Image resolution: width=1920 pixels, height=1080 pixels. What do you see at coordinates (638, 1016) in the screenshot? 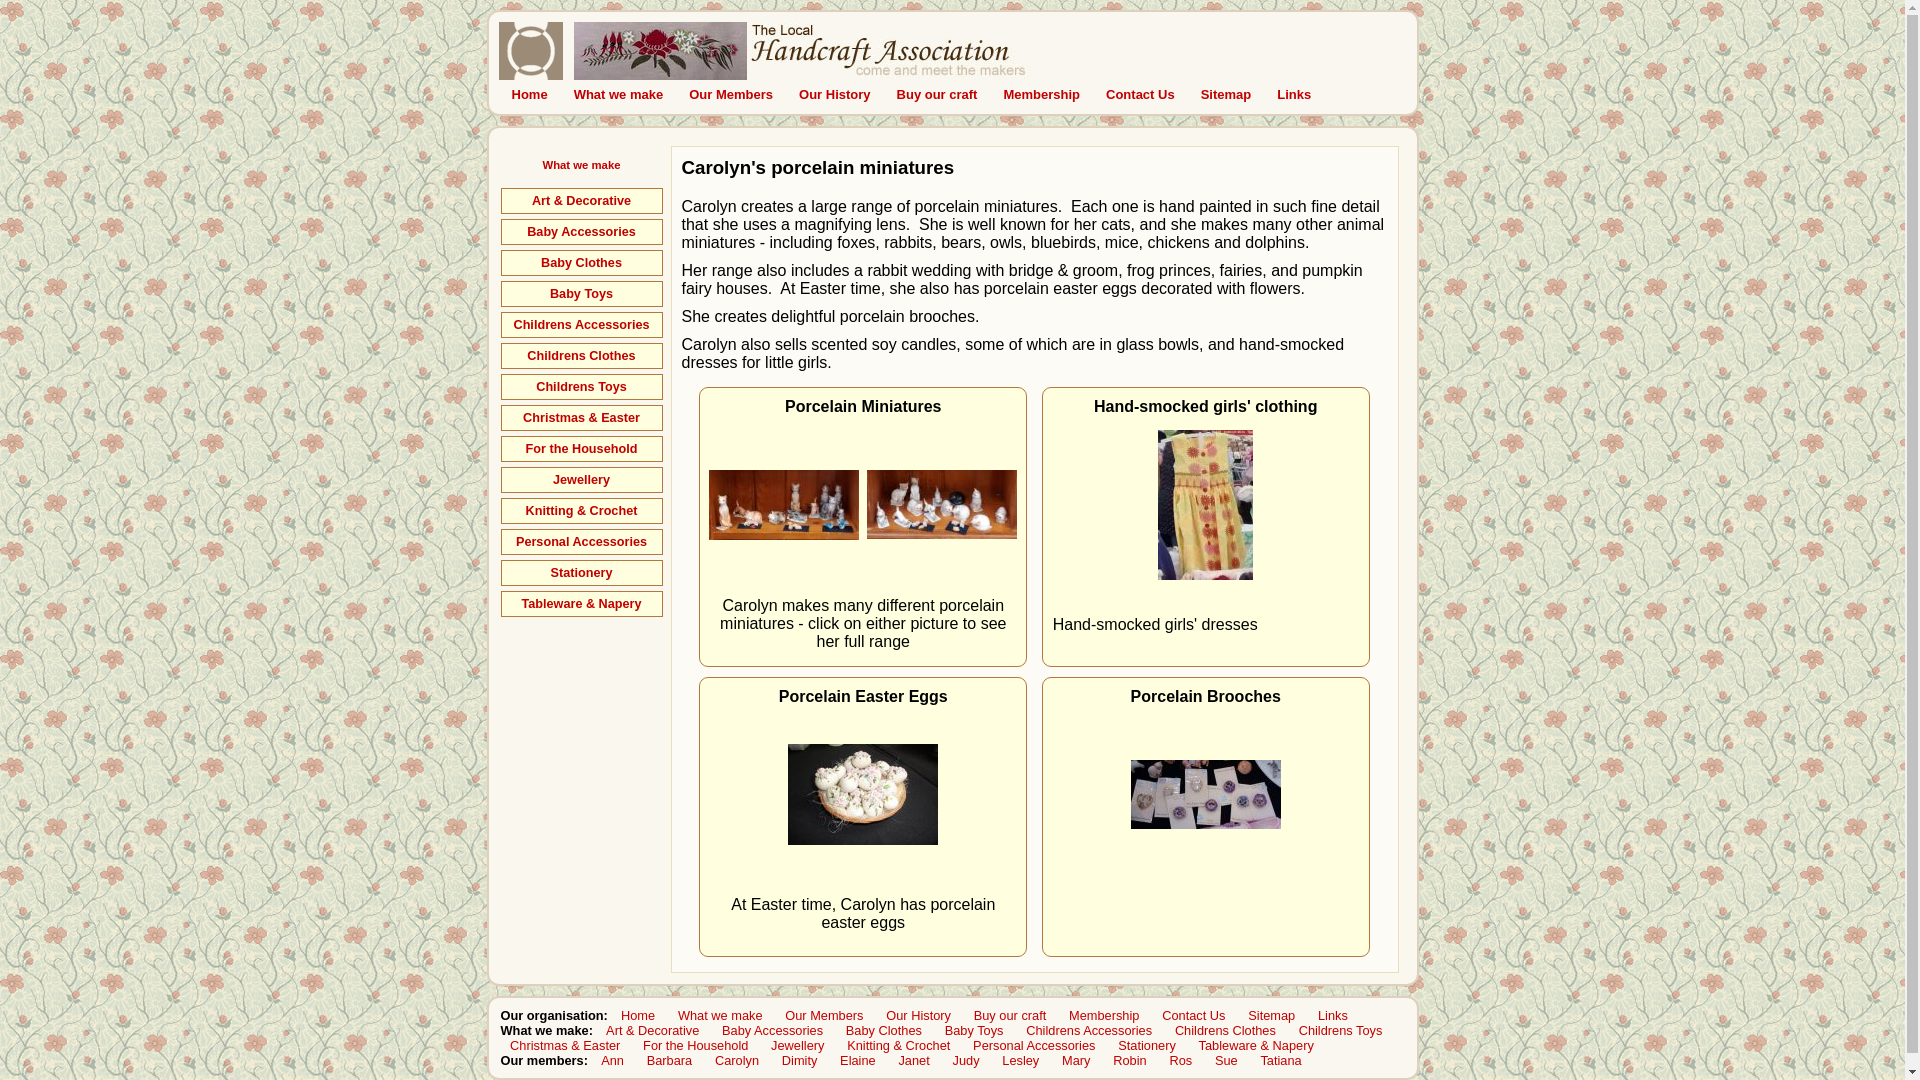
I see `Home` at bounding box center [638, 1016].